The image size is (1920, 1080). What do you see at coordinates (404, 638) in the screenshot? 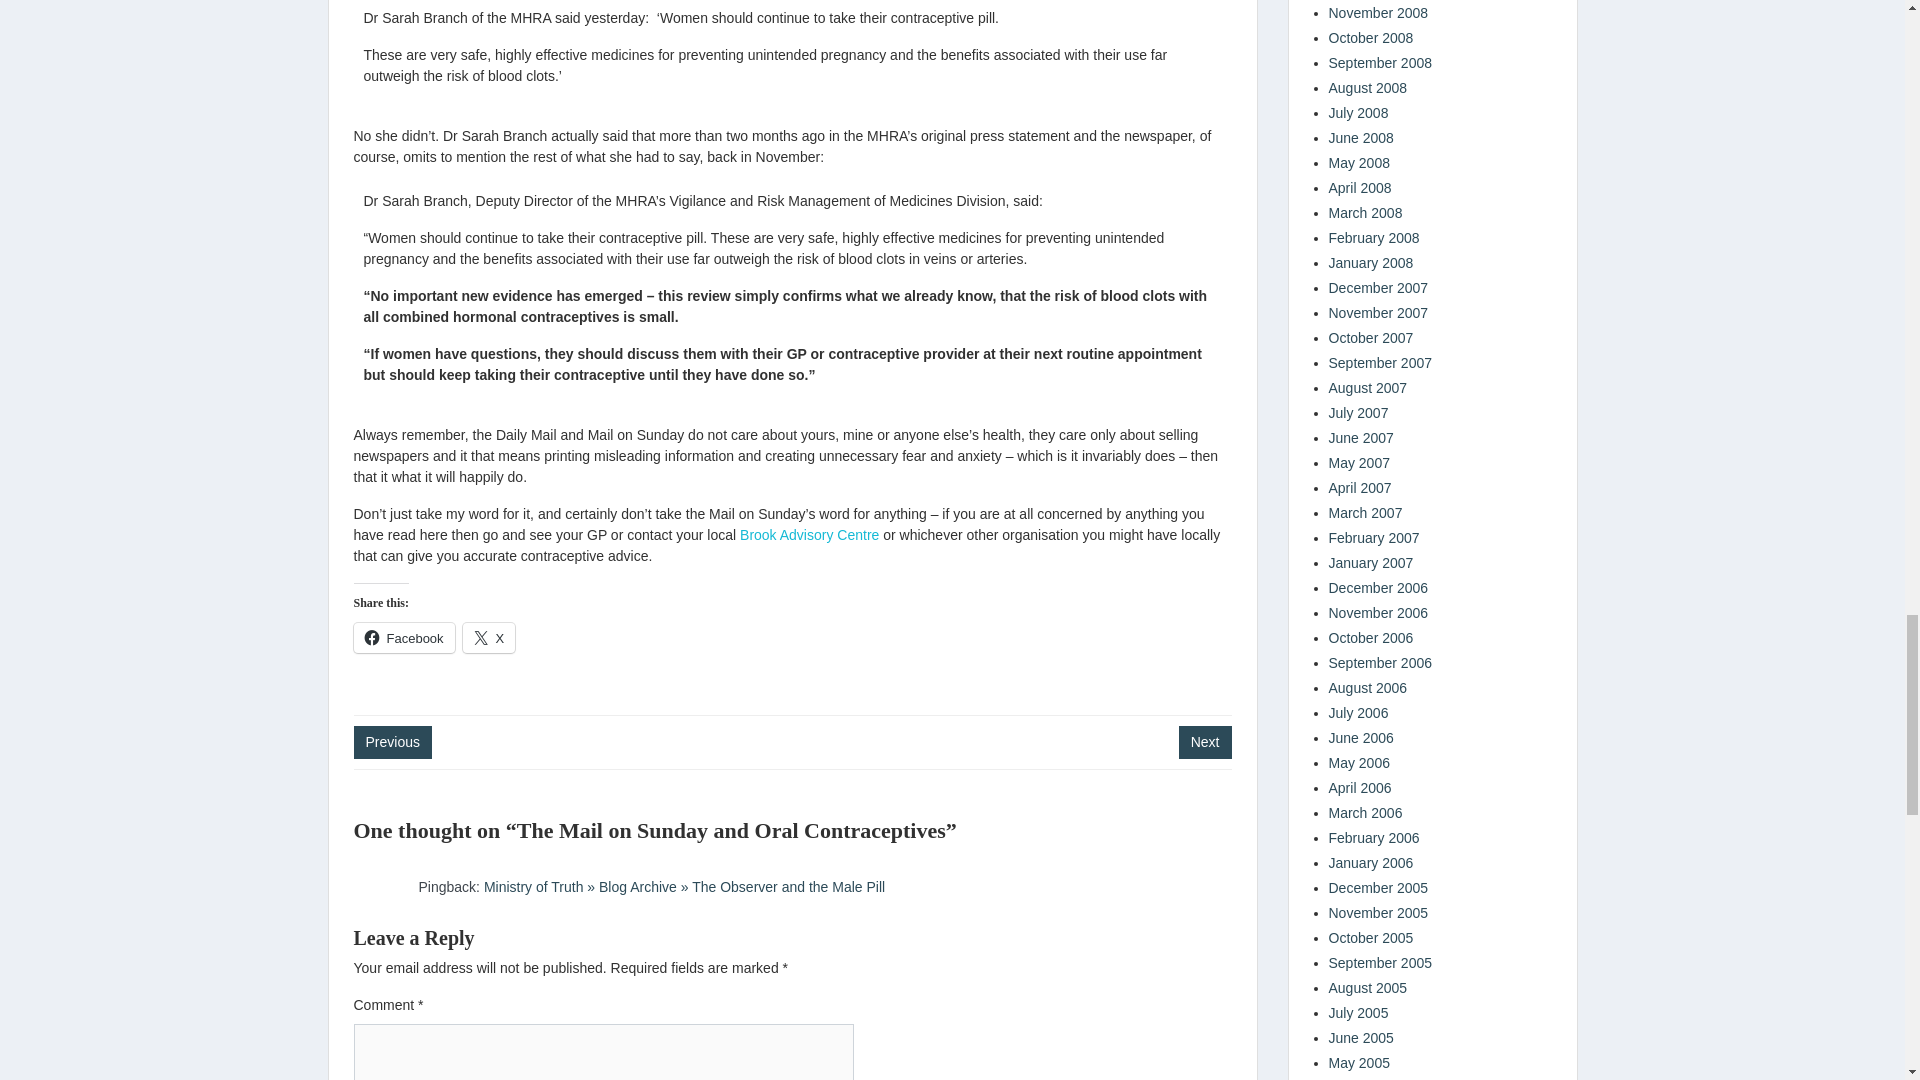
I see `Click to share on Facebook` at bounding box center [404, 638].